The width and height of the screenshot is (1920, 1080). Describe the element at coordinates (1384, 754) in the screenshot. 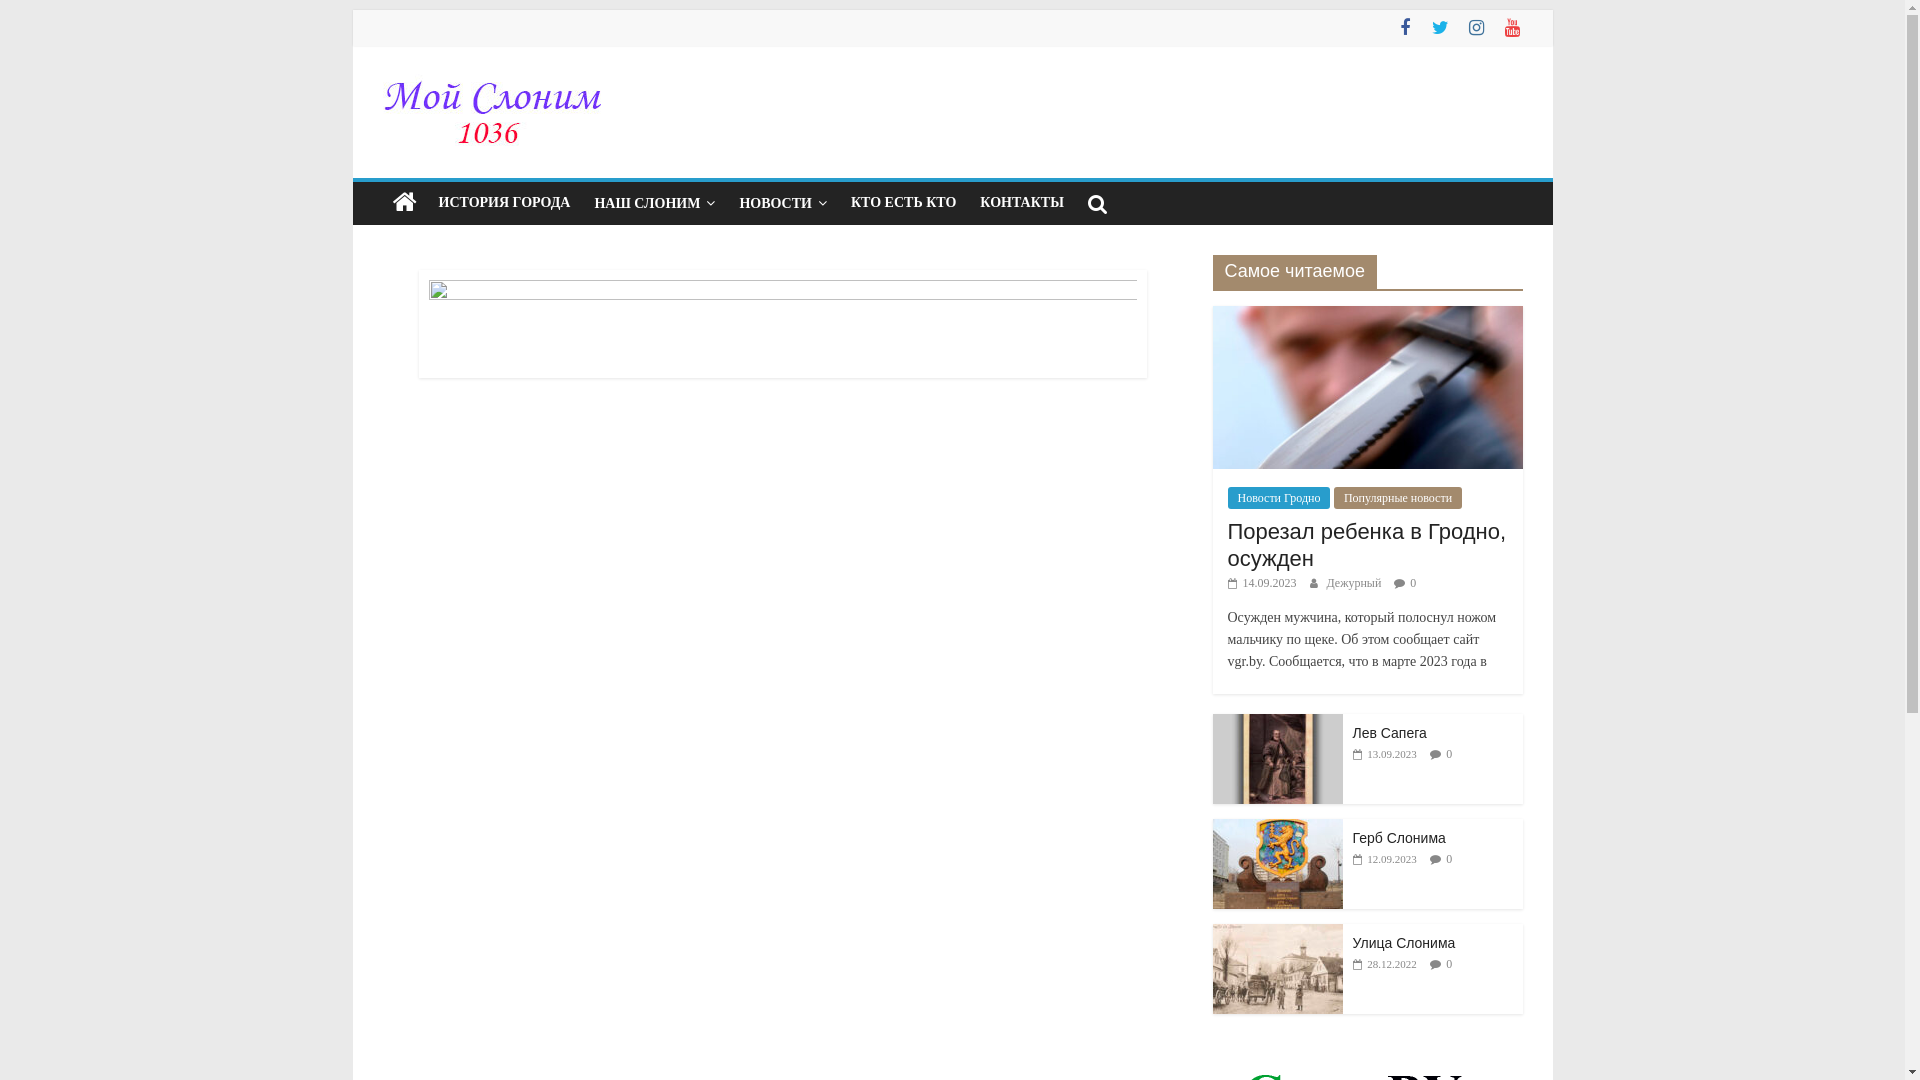

I see `13.09.2023` at that location.